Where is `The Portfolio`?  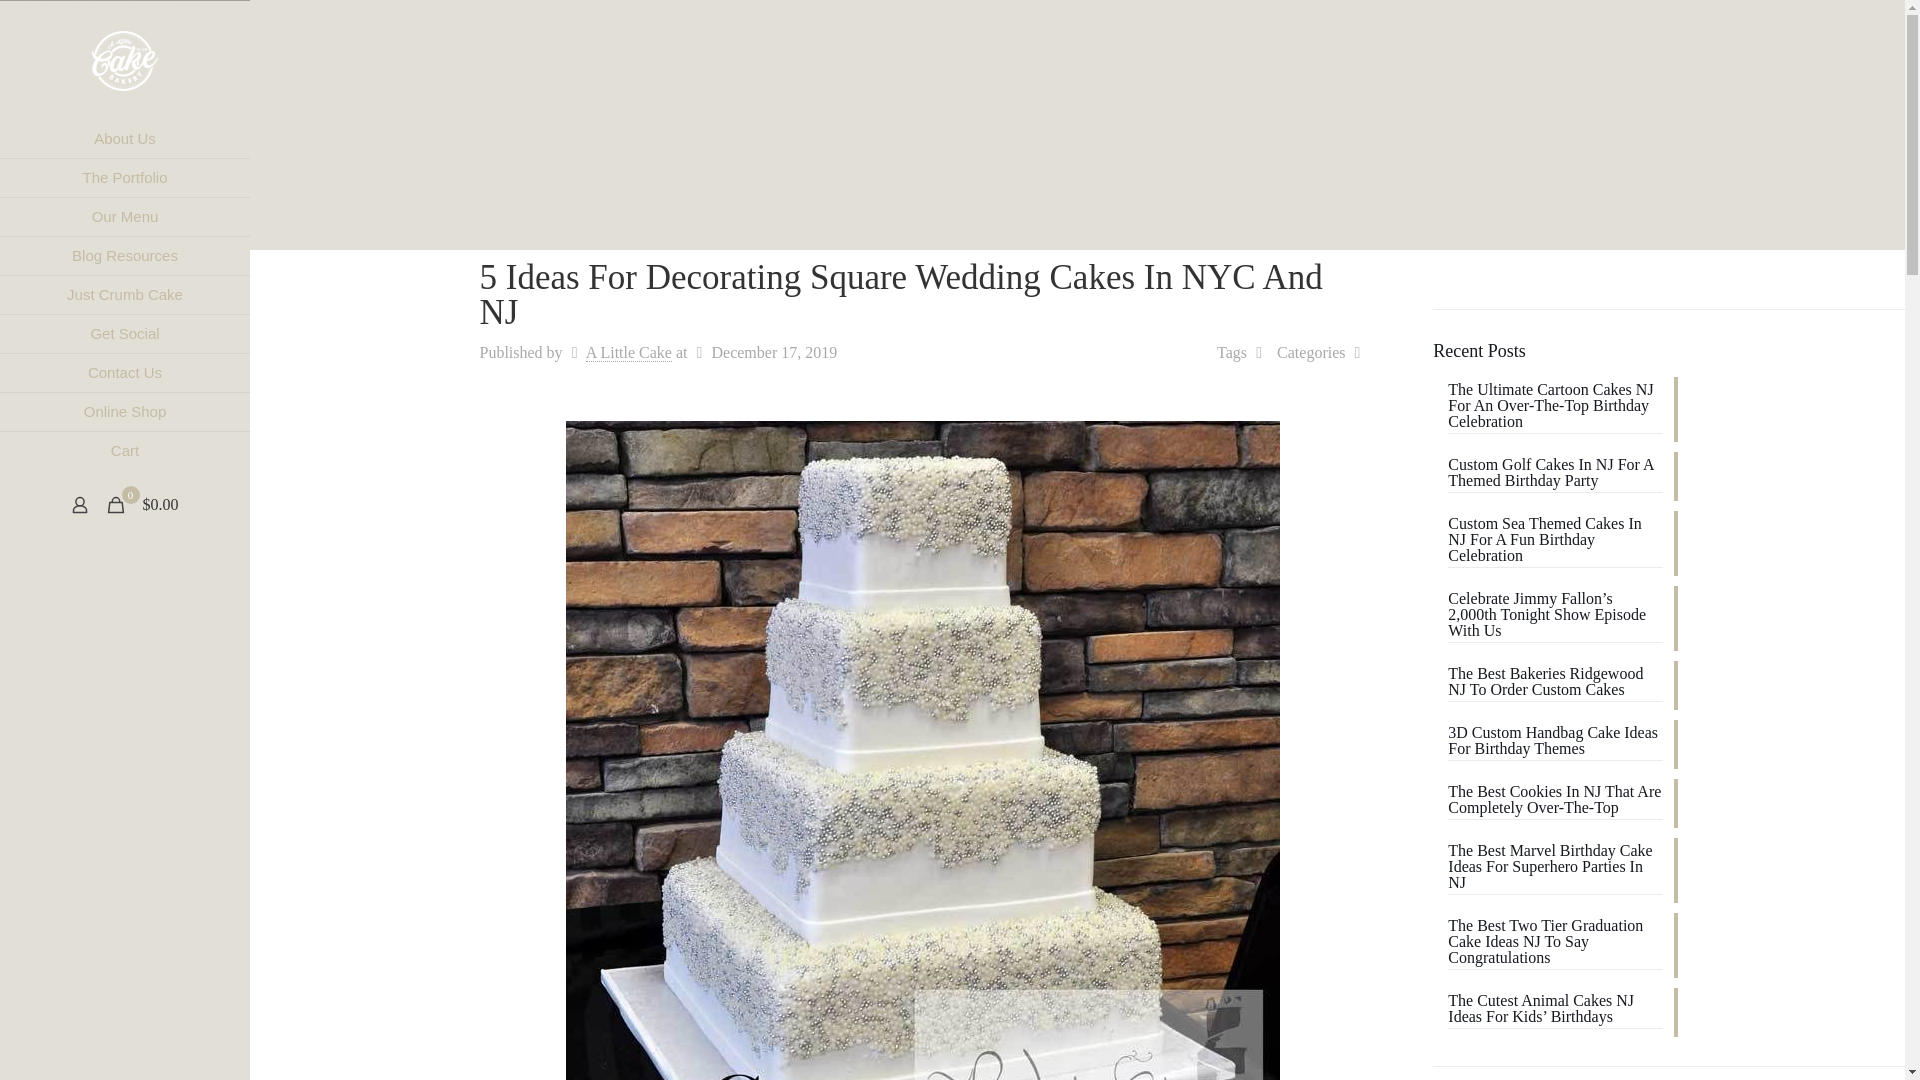
The Portfolio is located at coordinates (124, 178).